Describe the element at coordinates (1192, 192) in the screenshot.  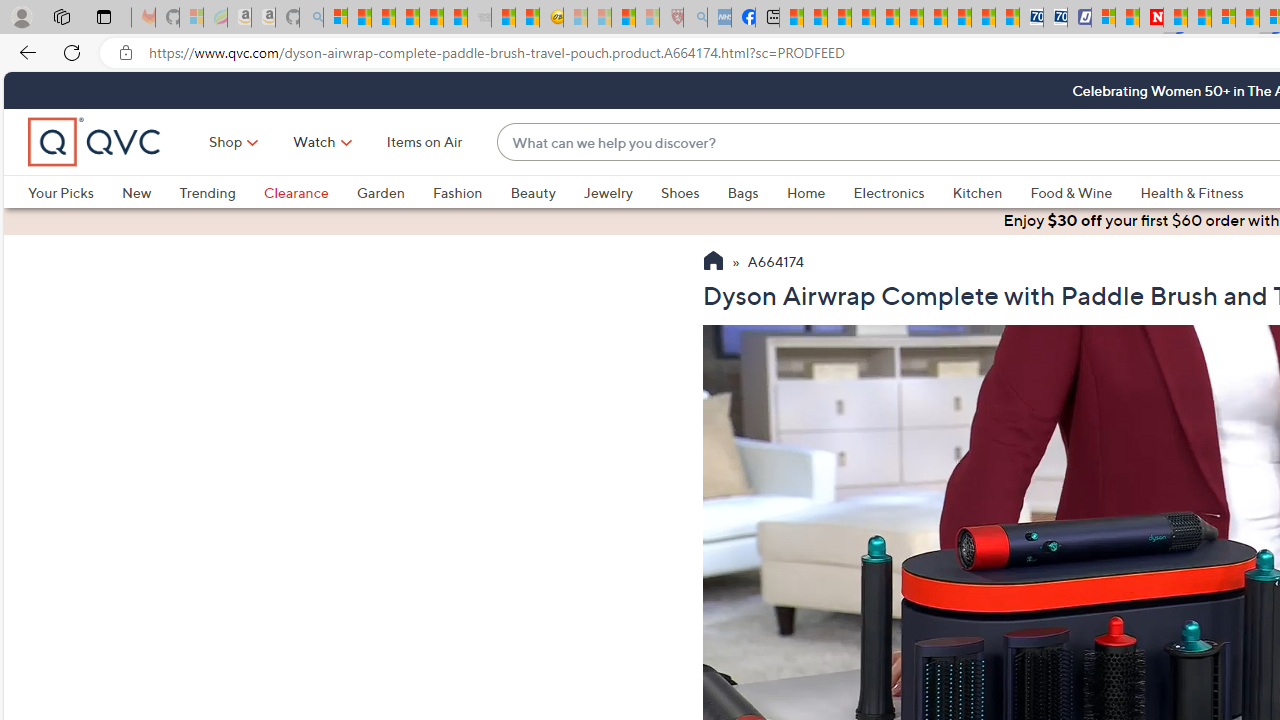
I see `Health & Fitness` at that location.